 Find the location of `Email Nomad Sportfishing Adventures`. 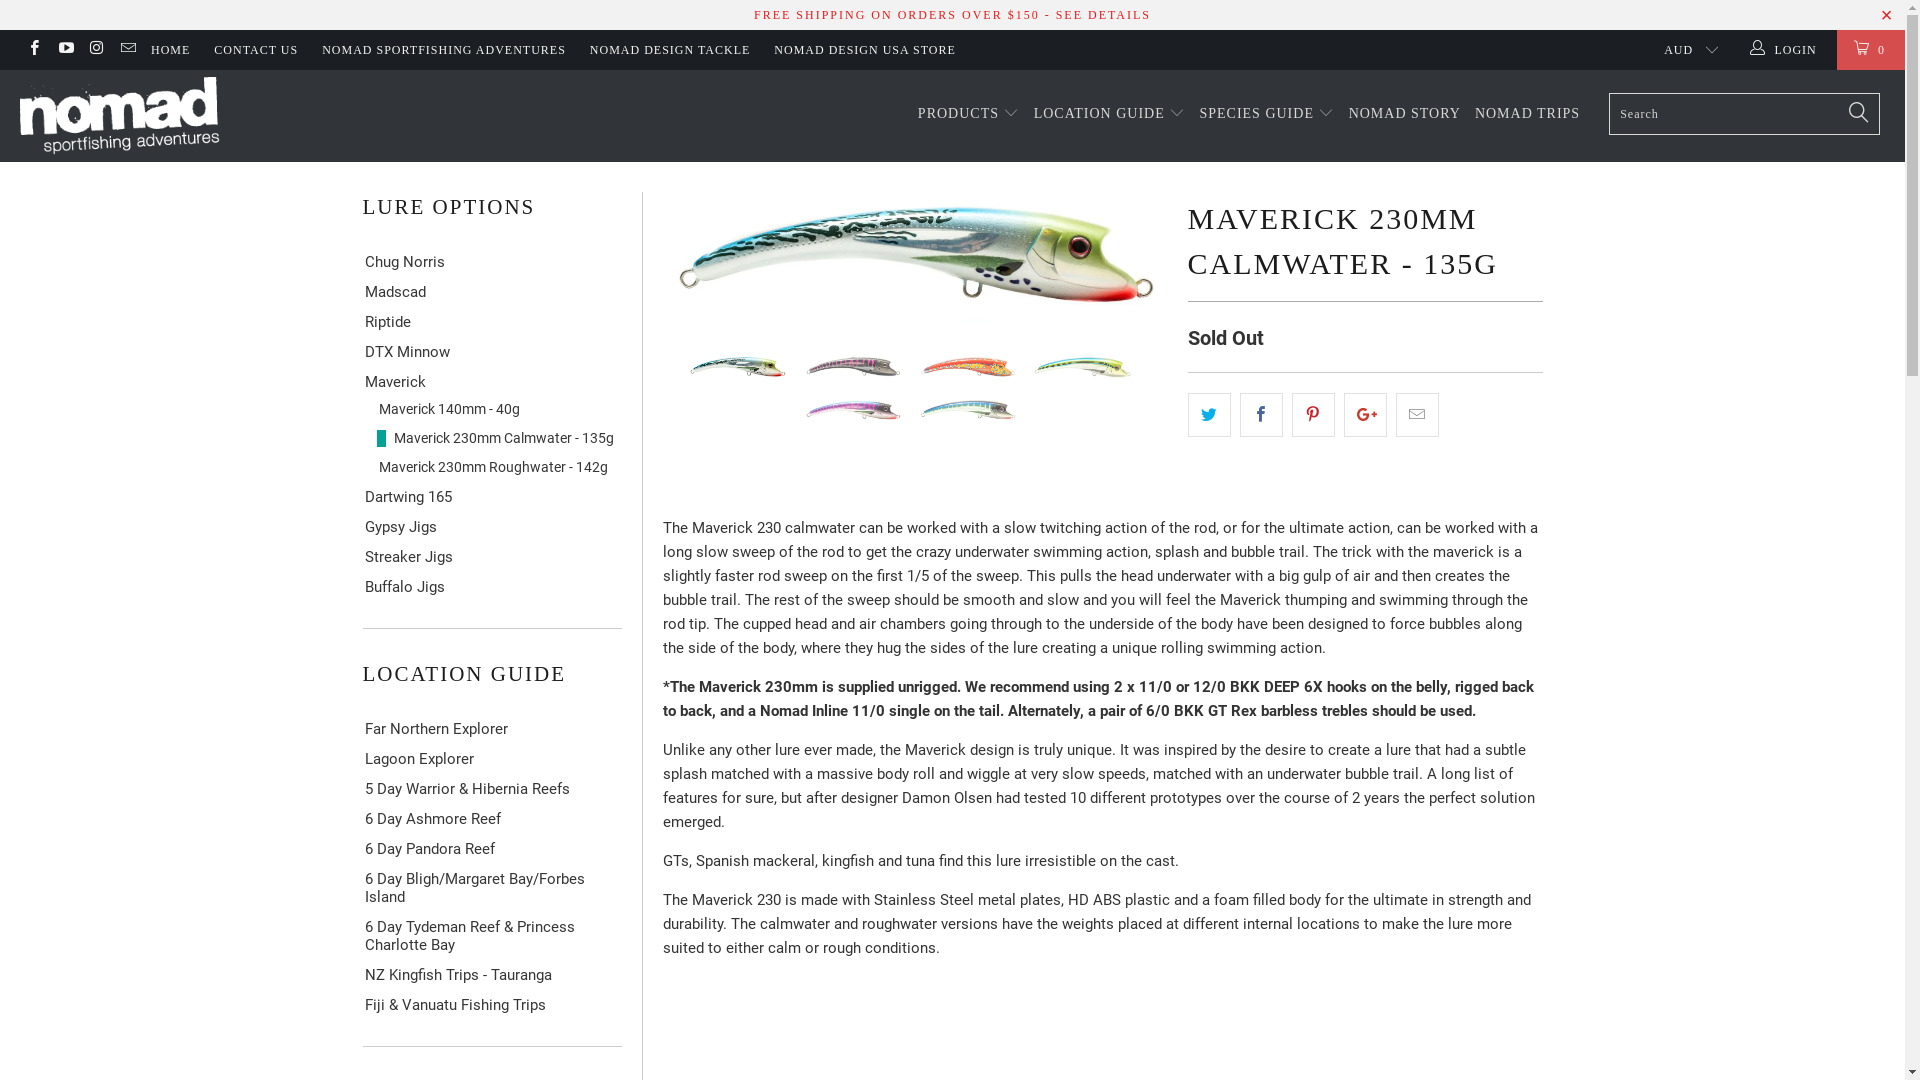

Email Nomad Sportfishing Adventures is located at coordinates (128, 50).